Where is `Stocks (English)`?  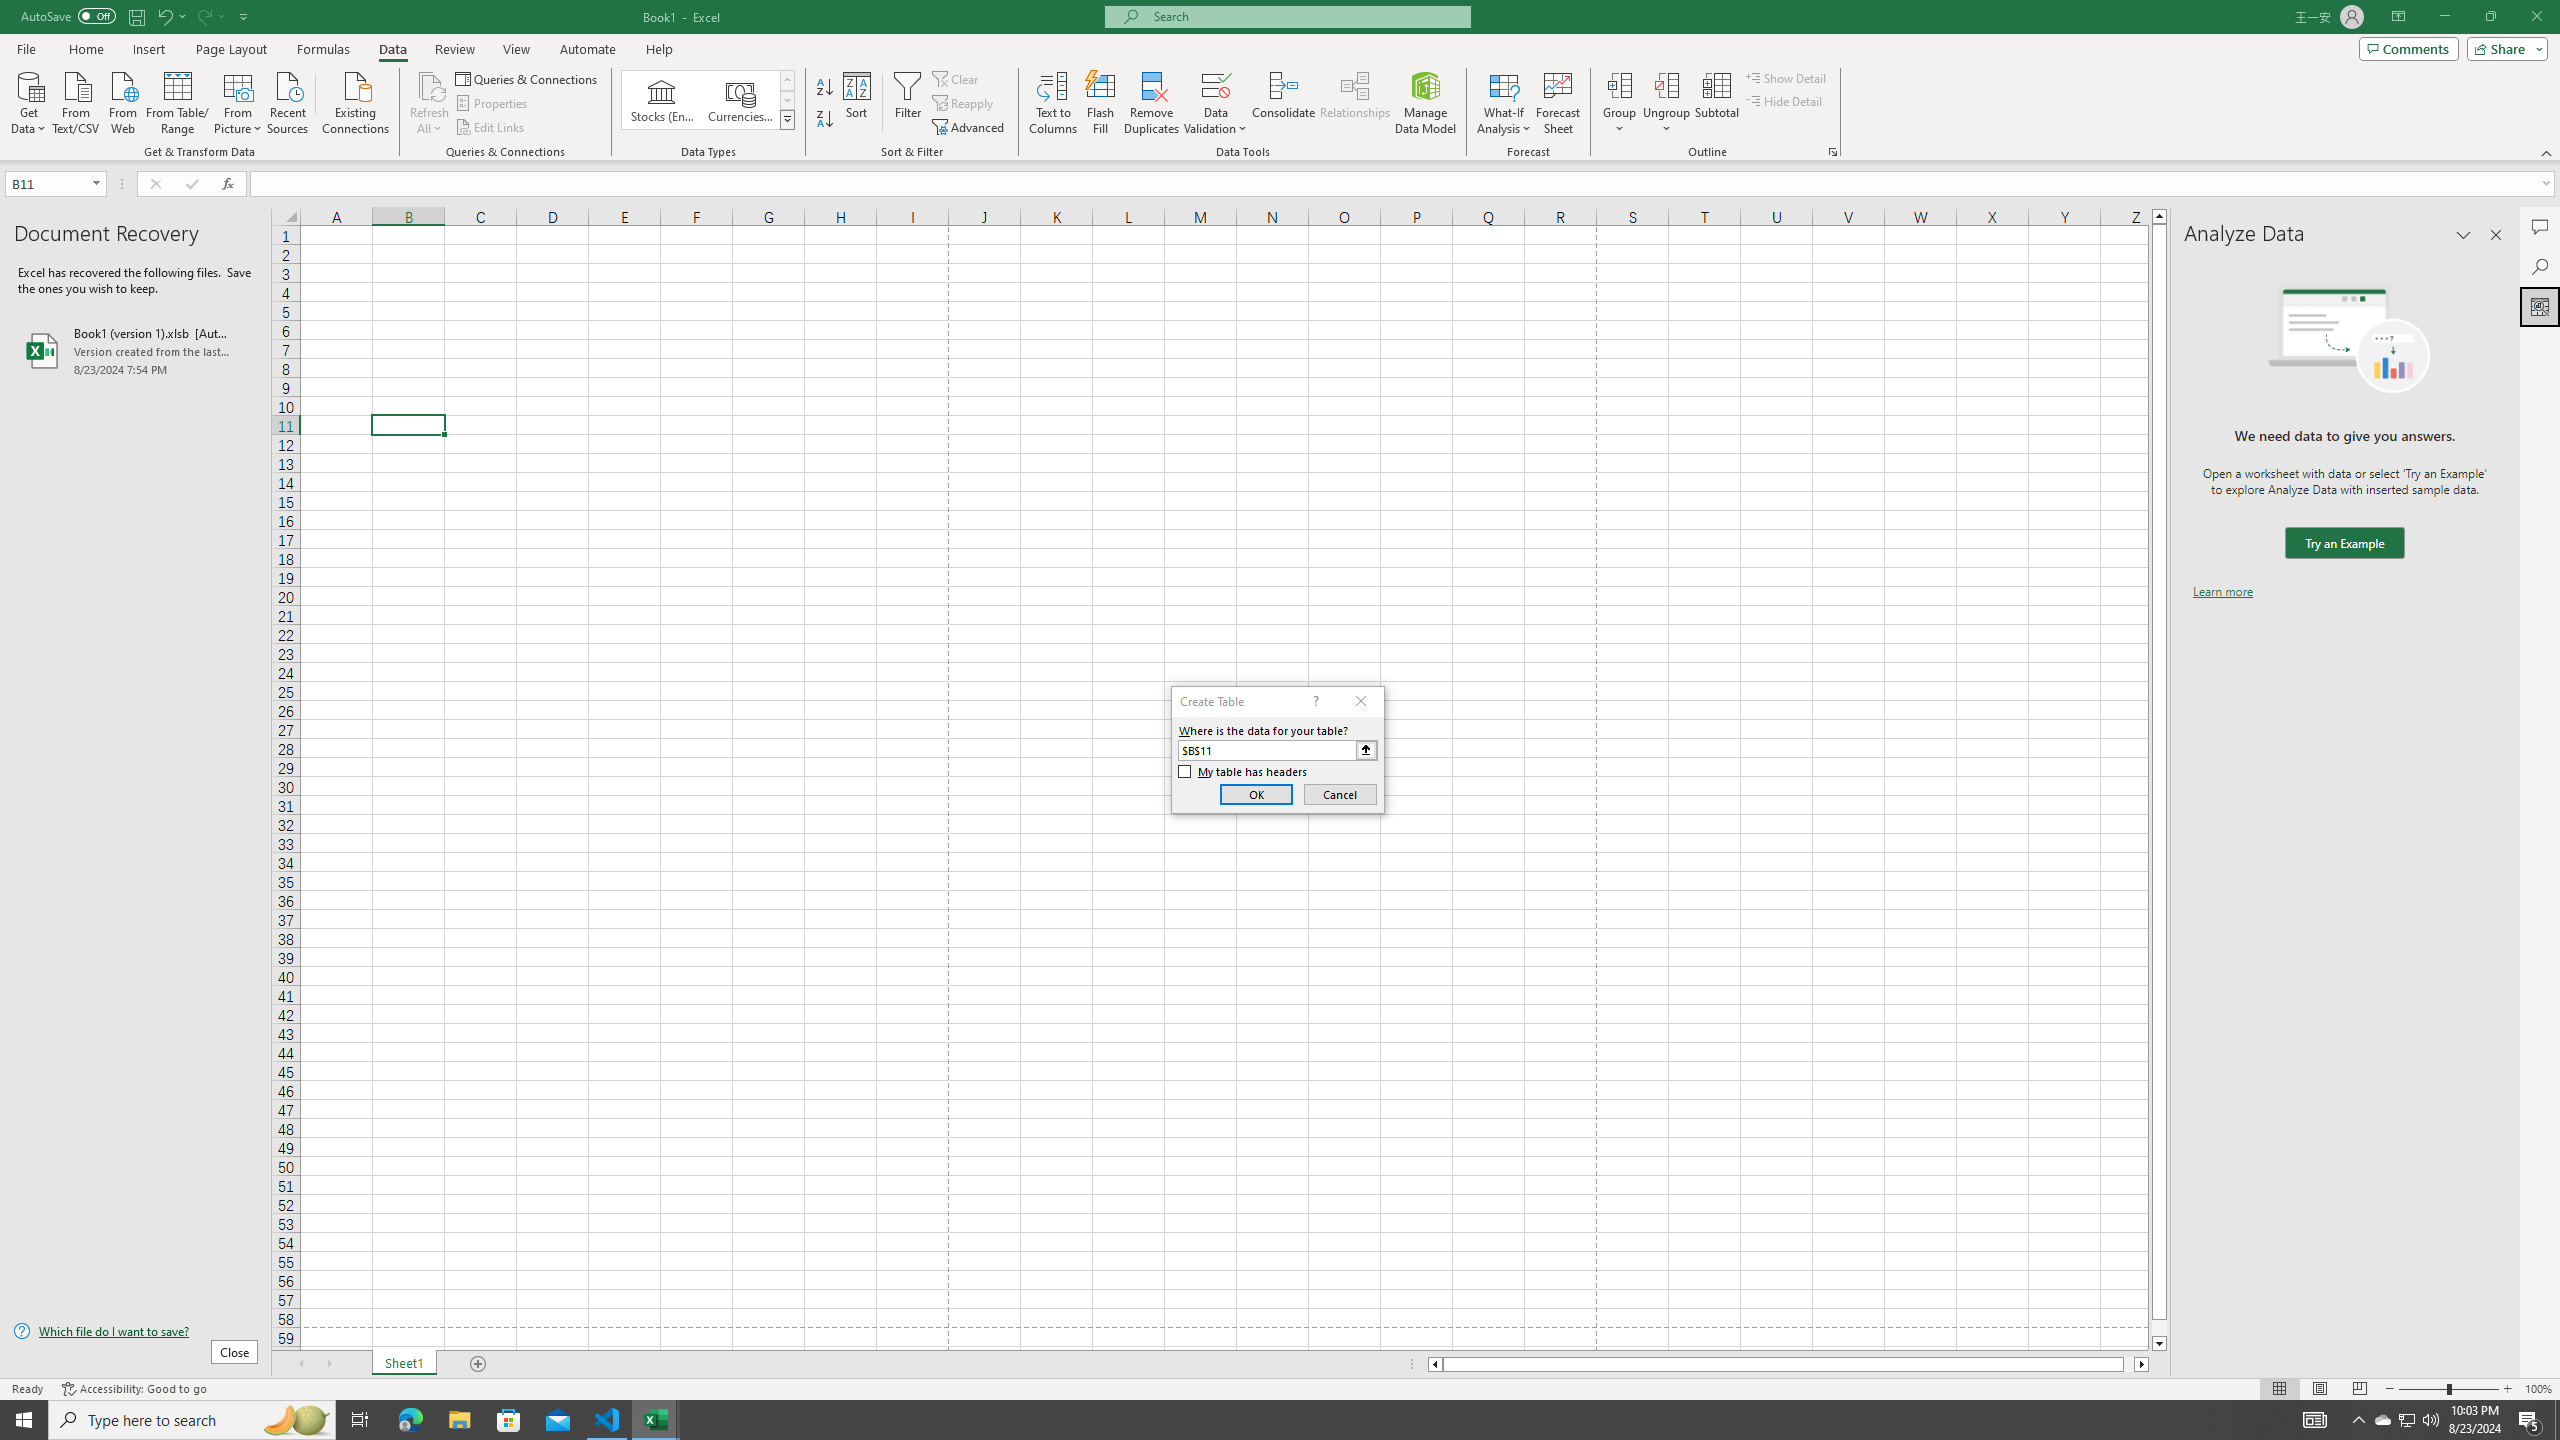
Stocks (English) is located at coordinates (662, 100).